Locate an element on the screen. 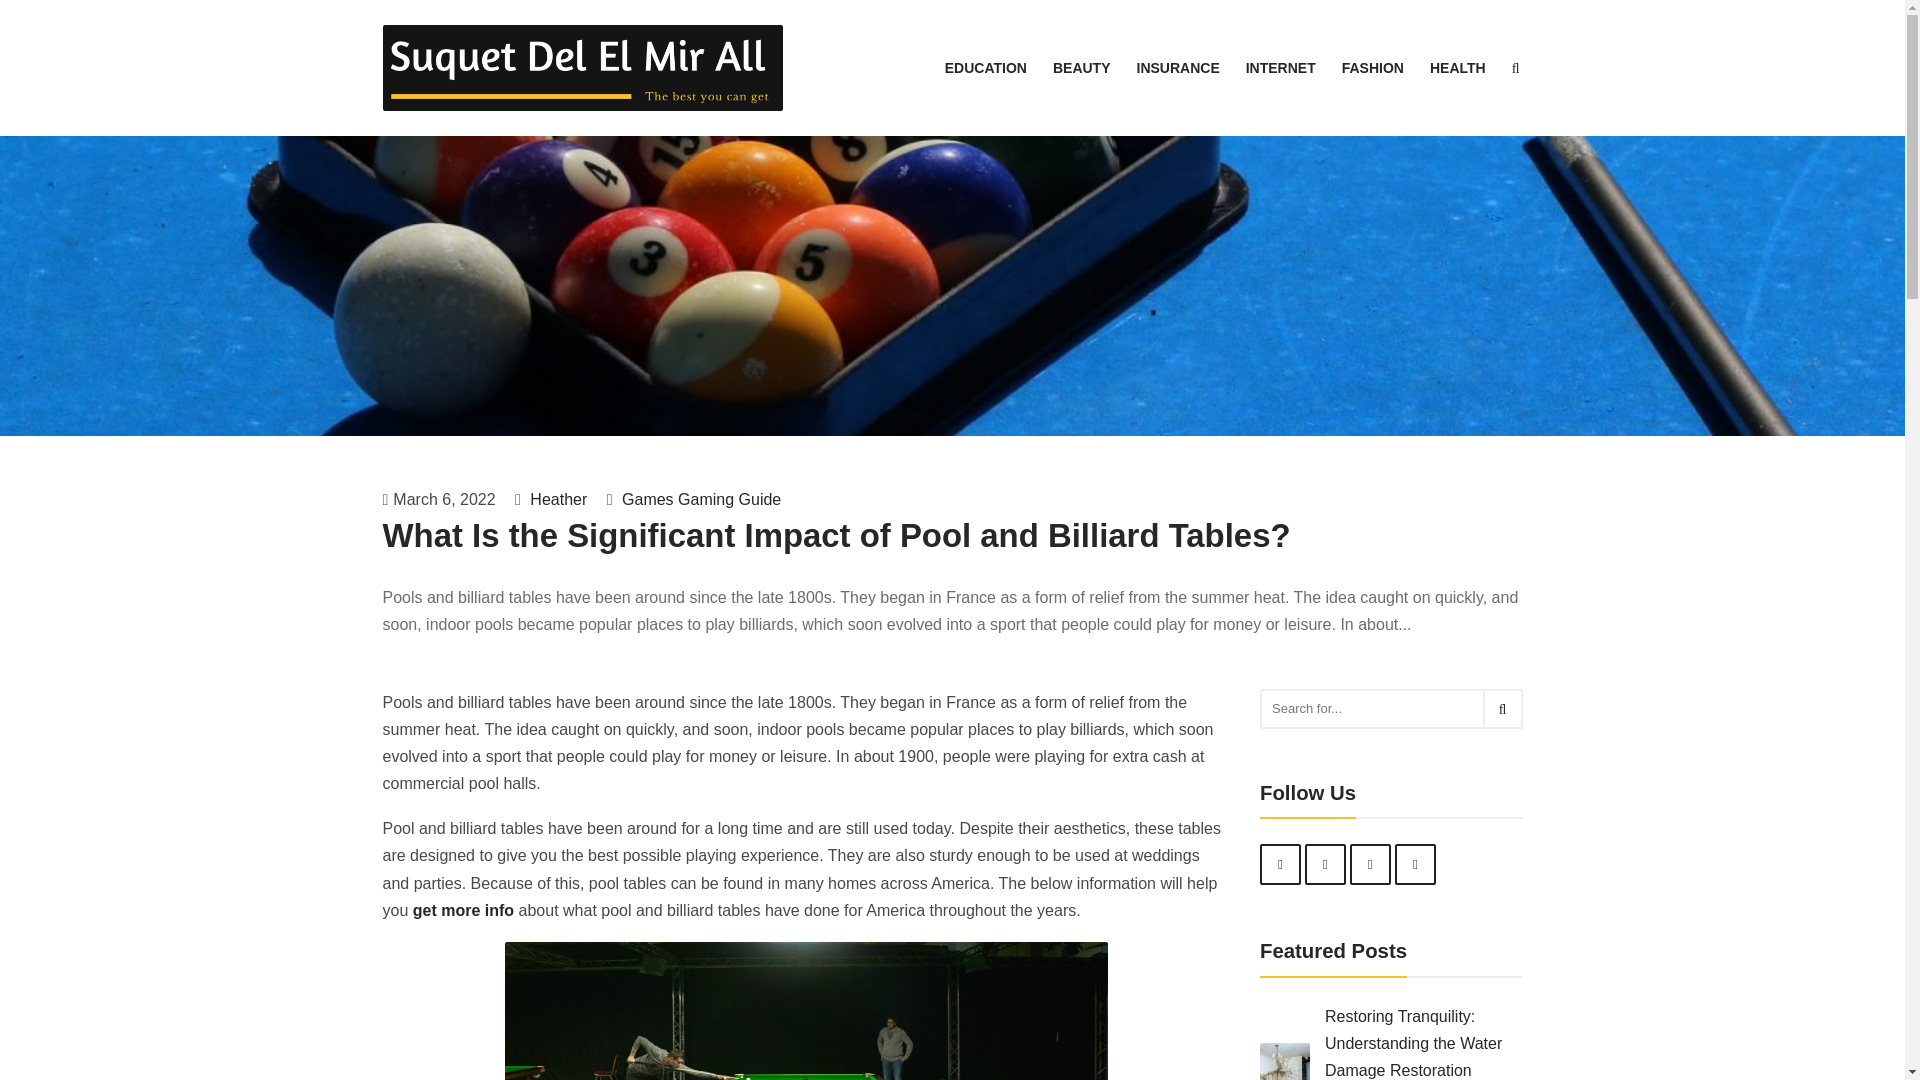  Education is located at coordinates (986, 68).